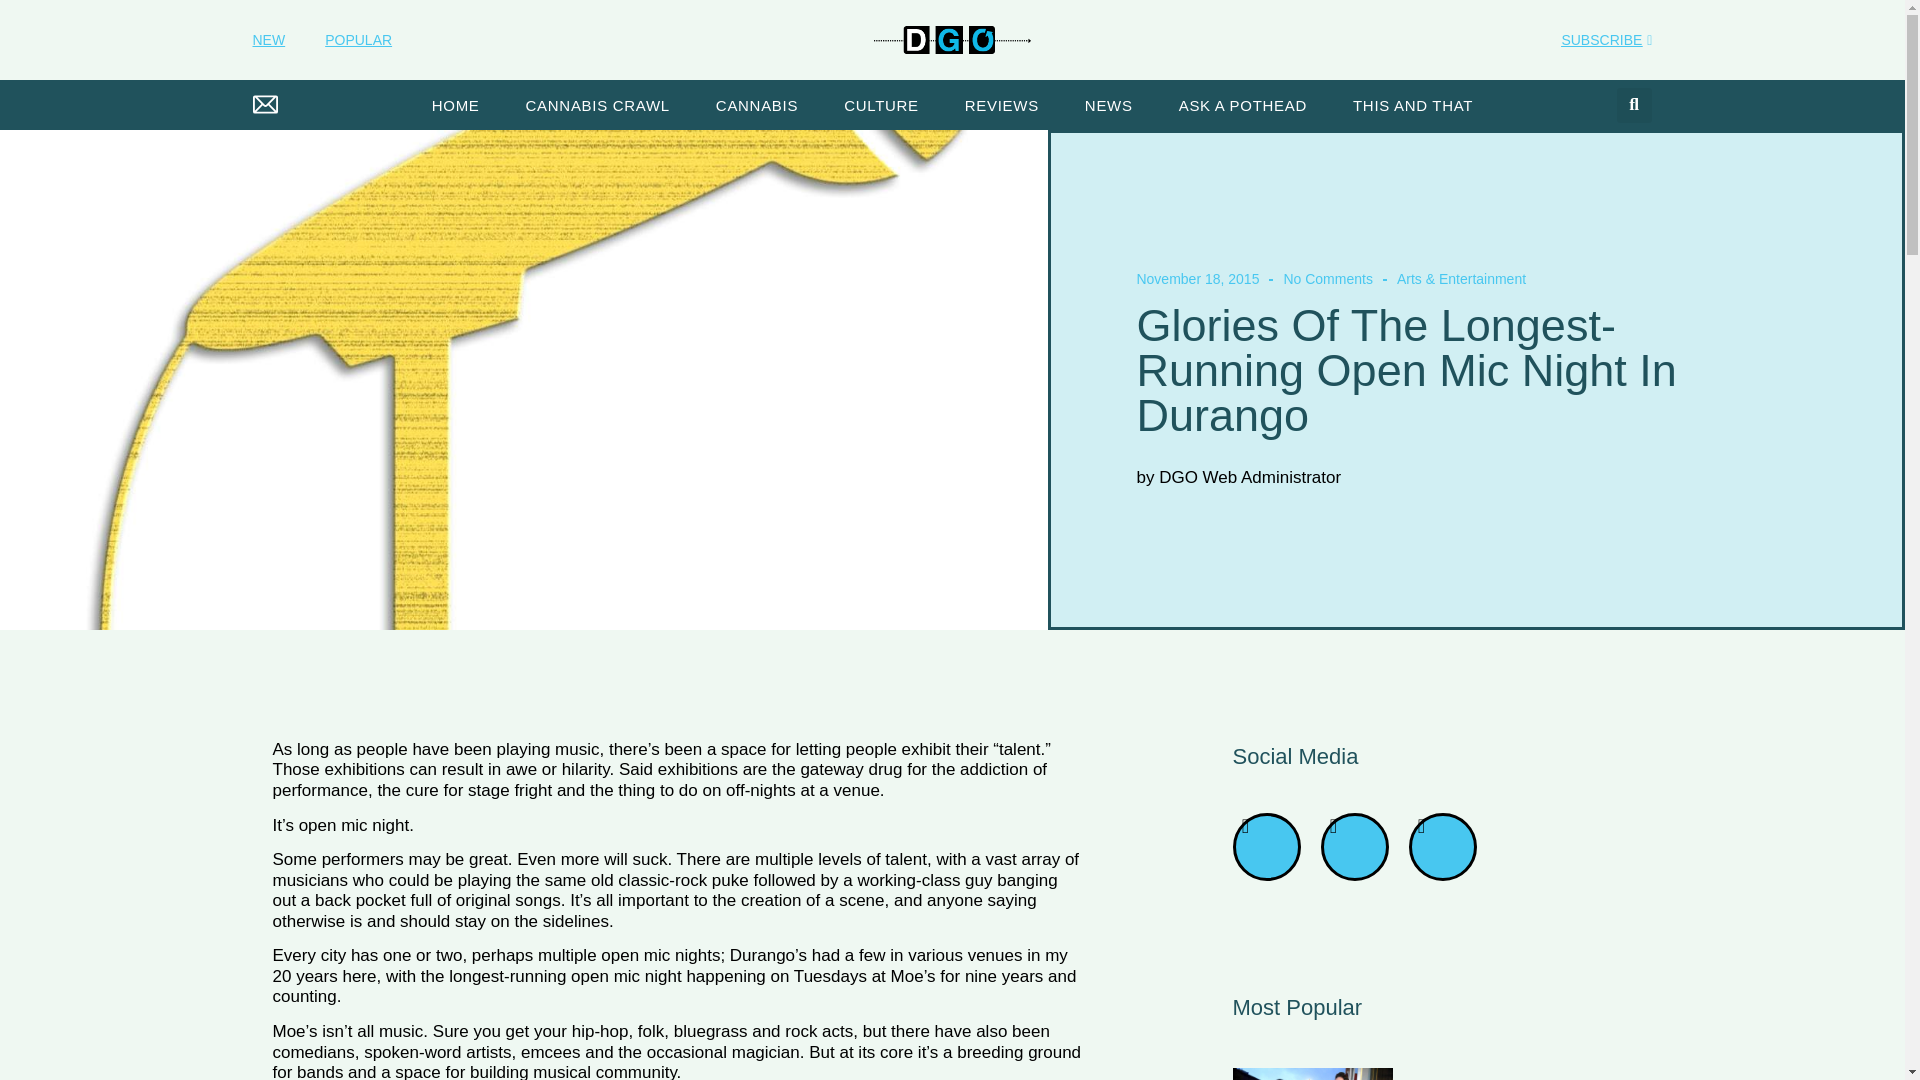 Image resolution: width=1920 pixels, height=1080 pixels. I want to click on CANNABIS CRAWL, so click(598, 106).